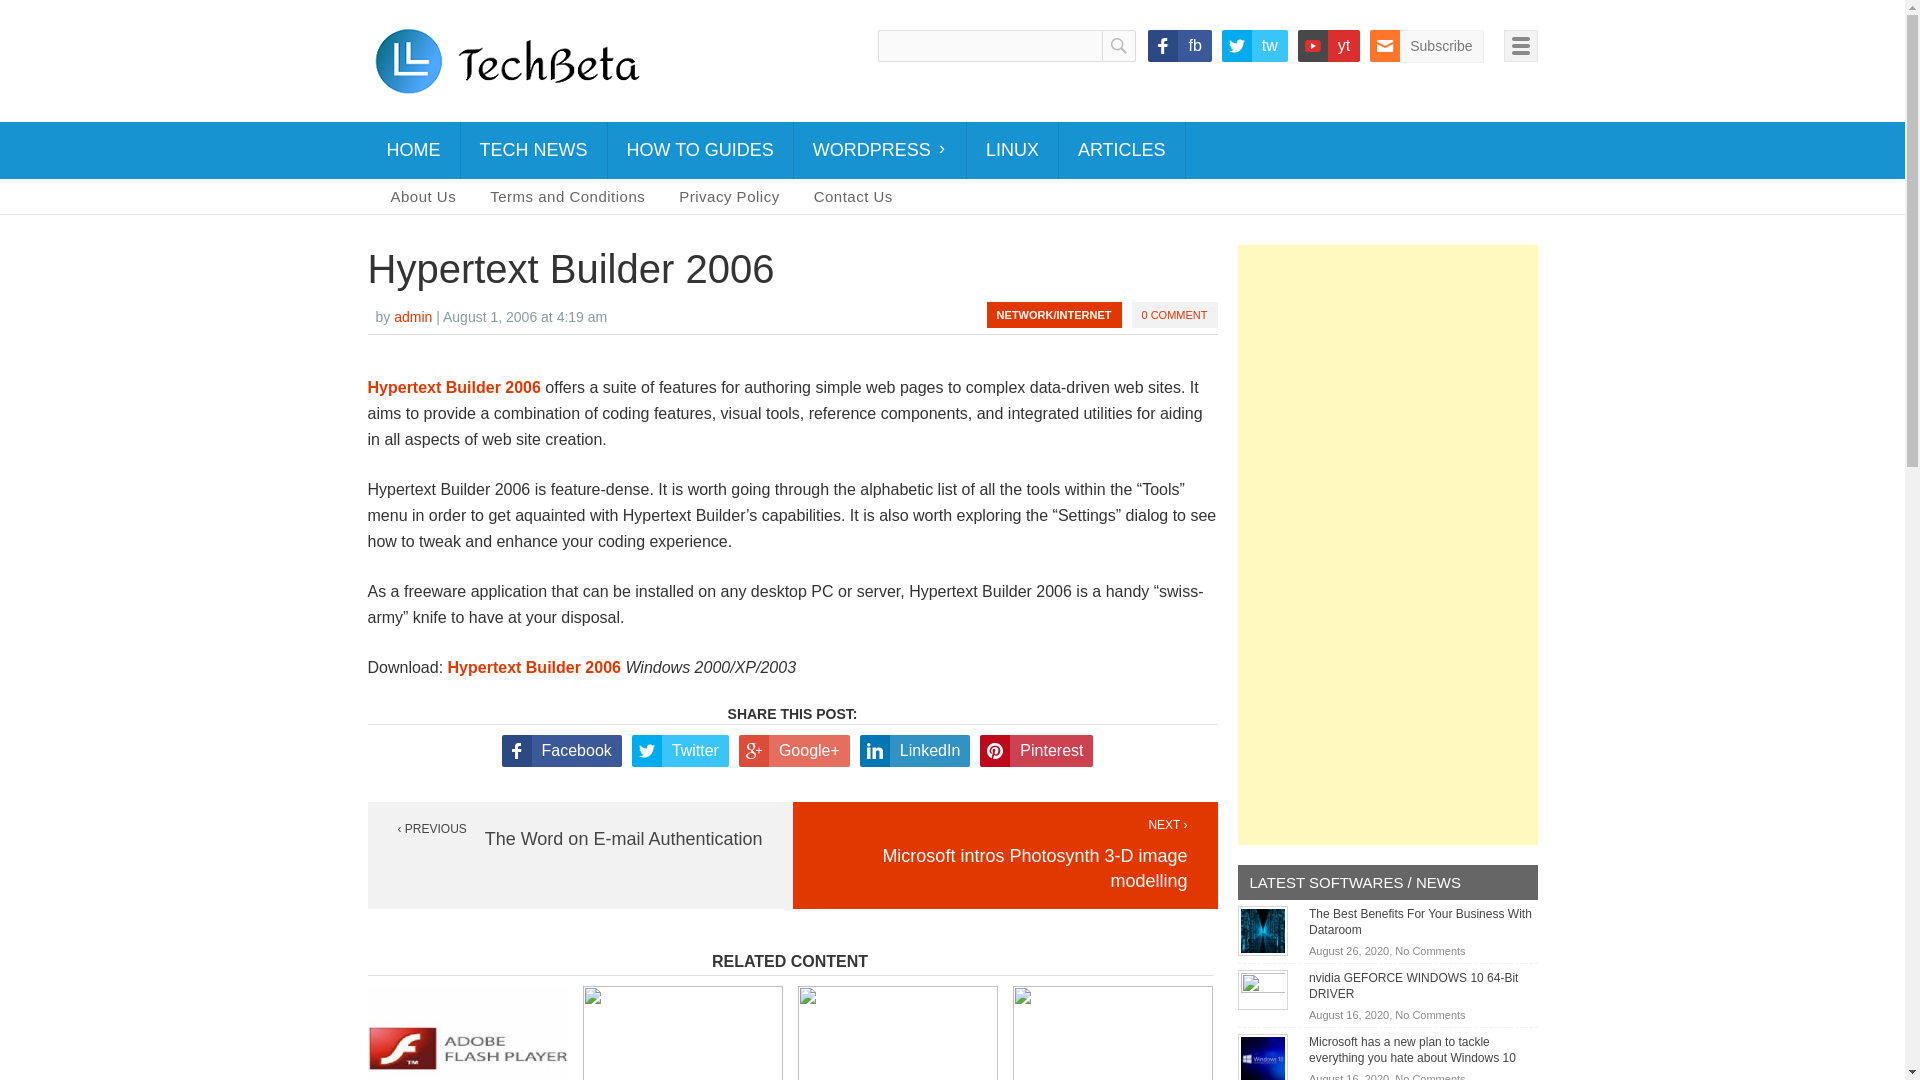 Image resolution: width=1920 pixels, height=1080 pixels. What do you see at coordinates (1426, 46) in the screenshot?
I see `Subscribe` at bounding box center [1426, 46].